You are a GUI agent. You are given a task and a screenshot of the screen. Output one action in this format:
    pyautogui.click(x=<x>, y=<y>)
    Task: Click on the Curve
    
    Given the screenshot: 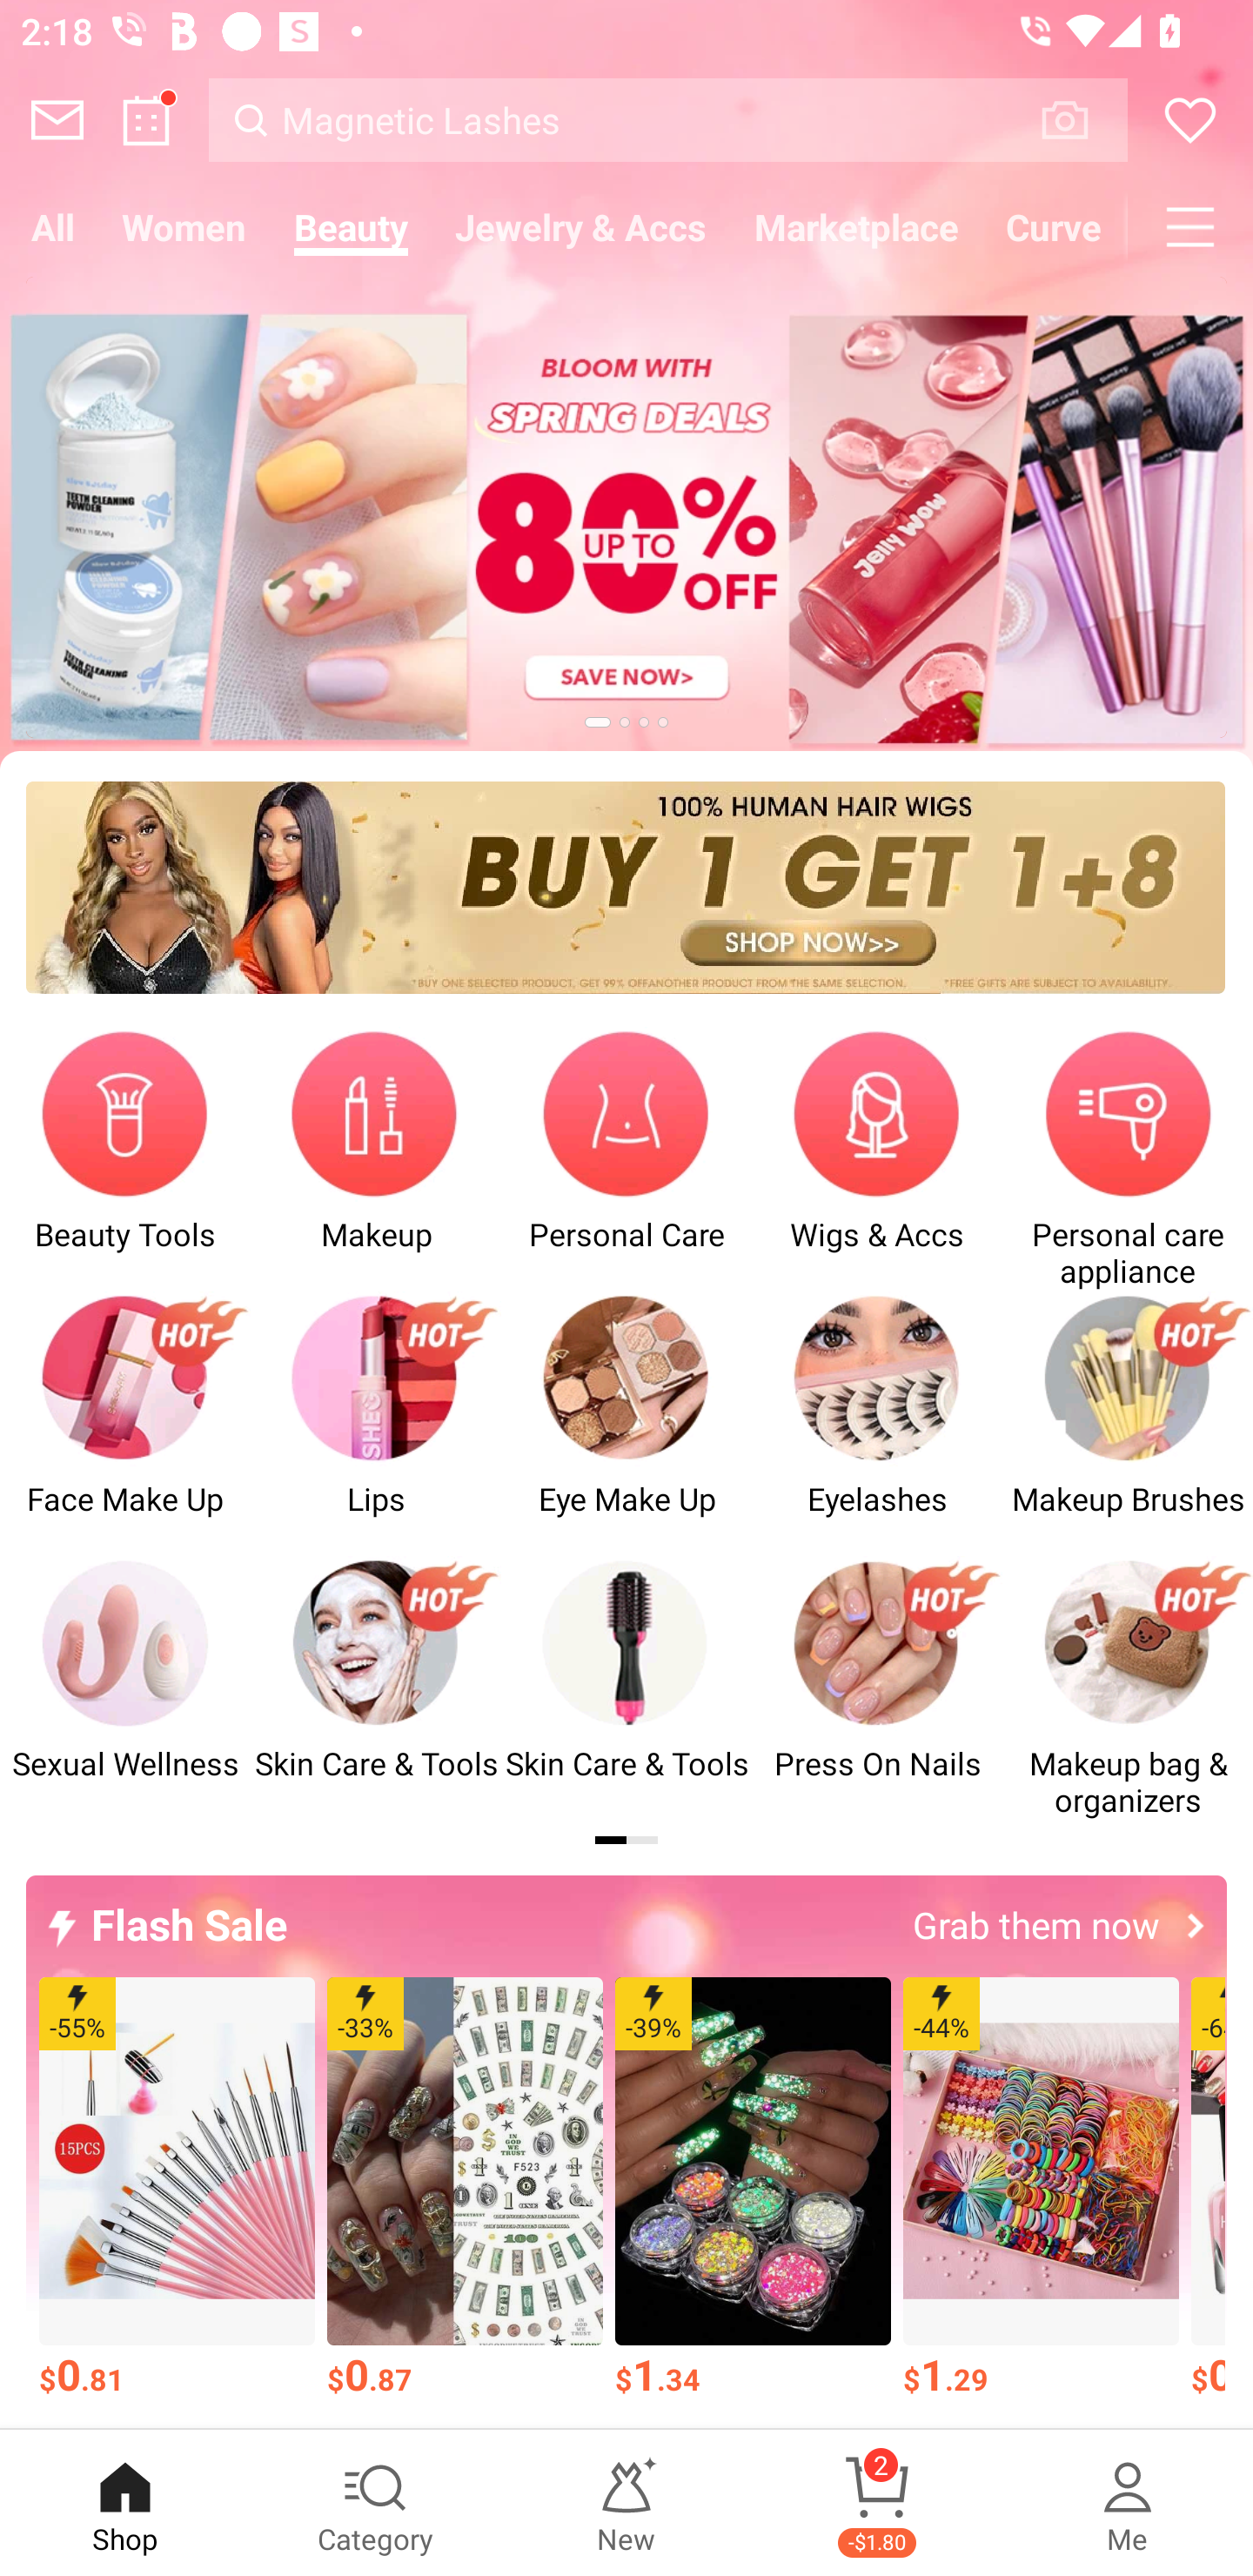 What is the action you would take?
    pyautogui.click(x=1054, y=226)
    